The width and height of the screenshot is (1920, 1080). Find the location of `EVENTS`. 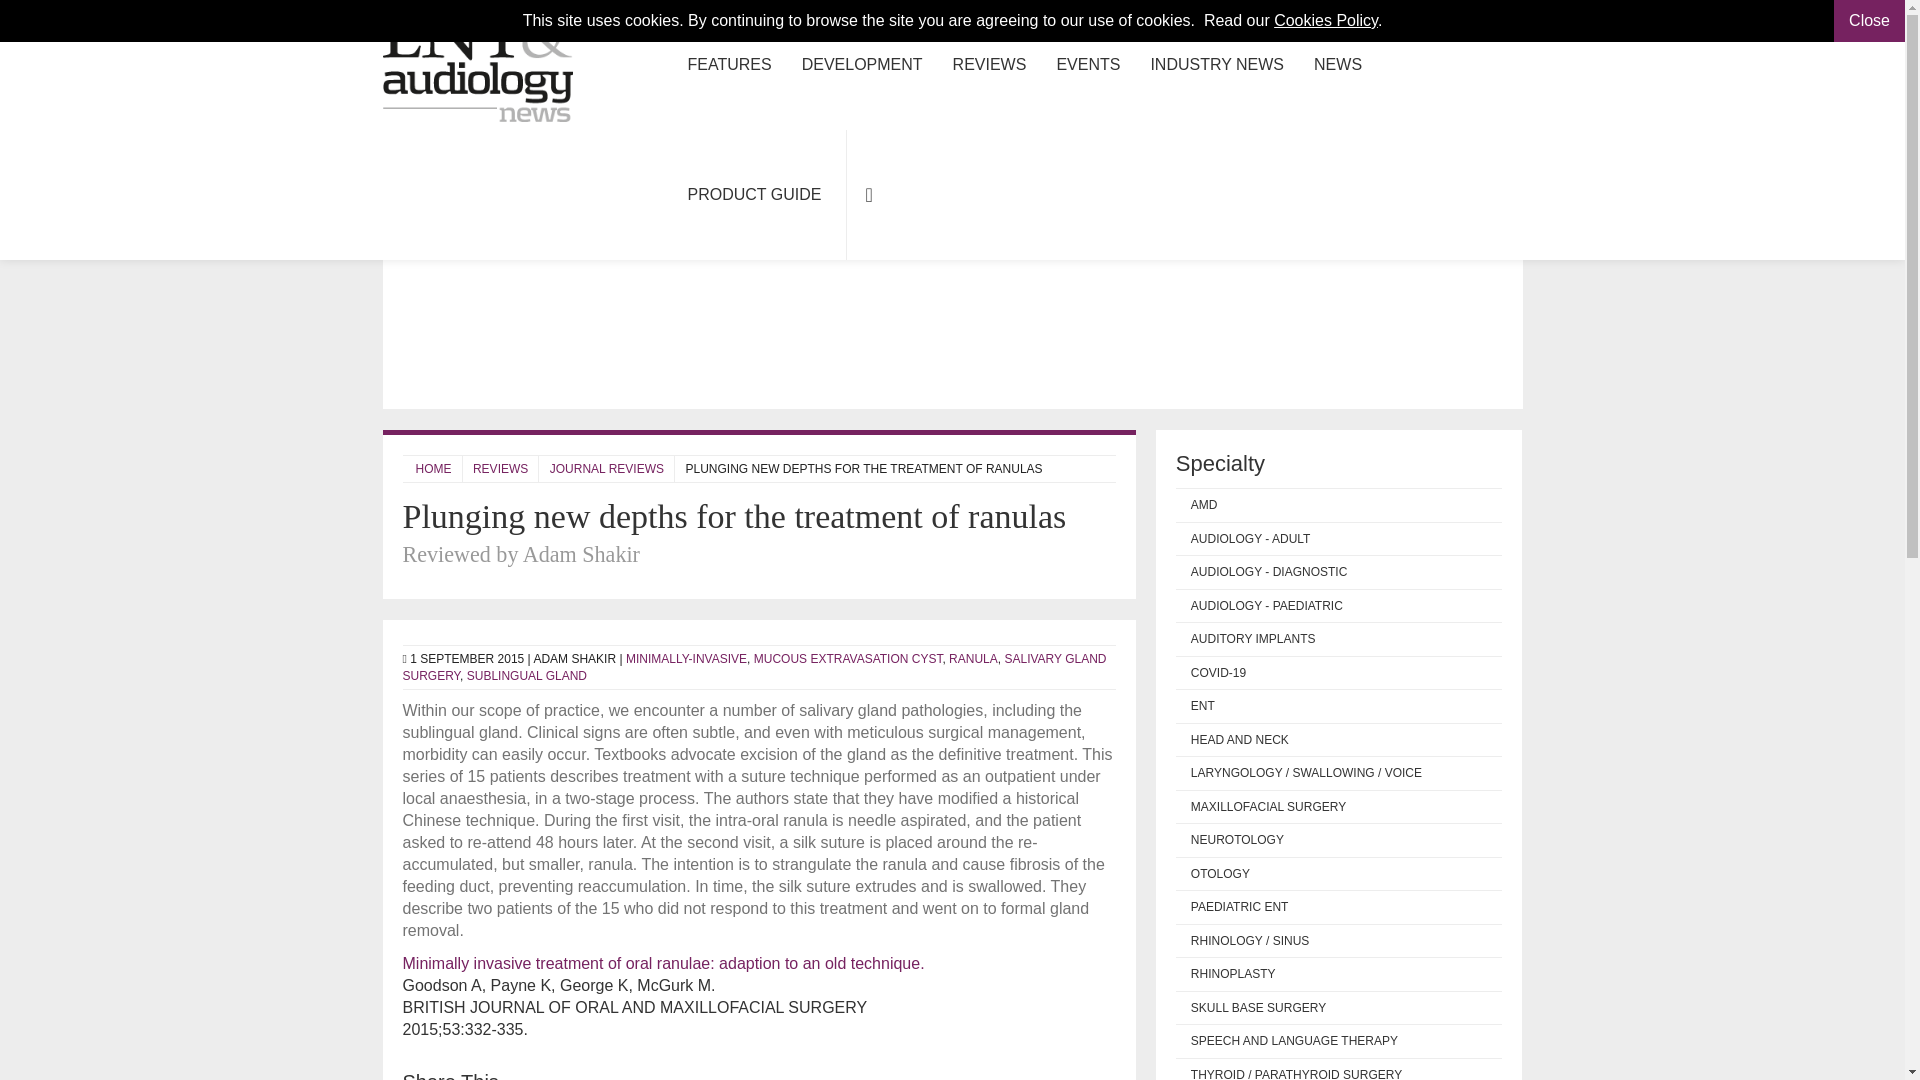

EVENTS is located at coordinates (1087, 64).